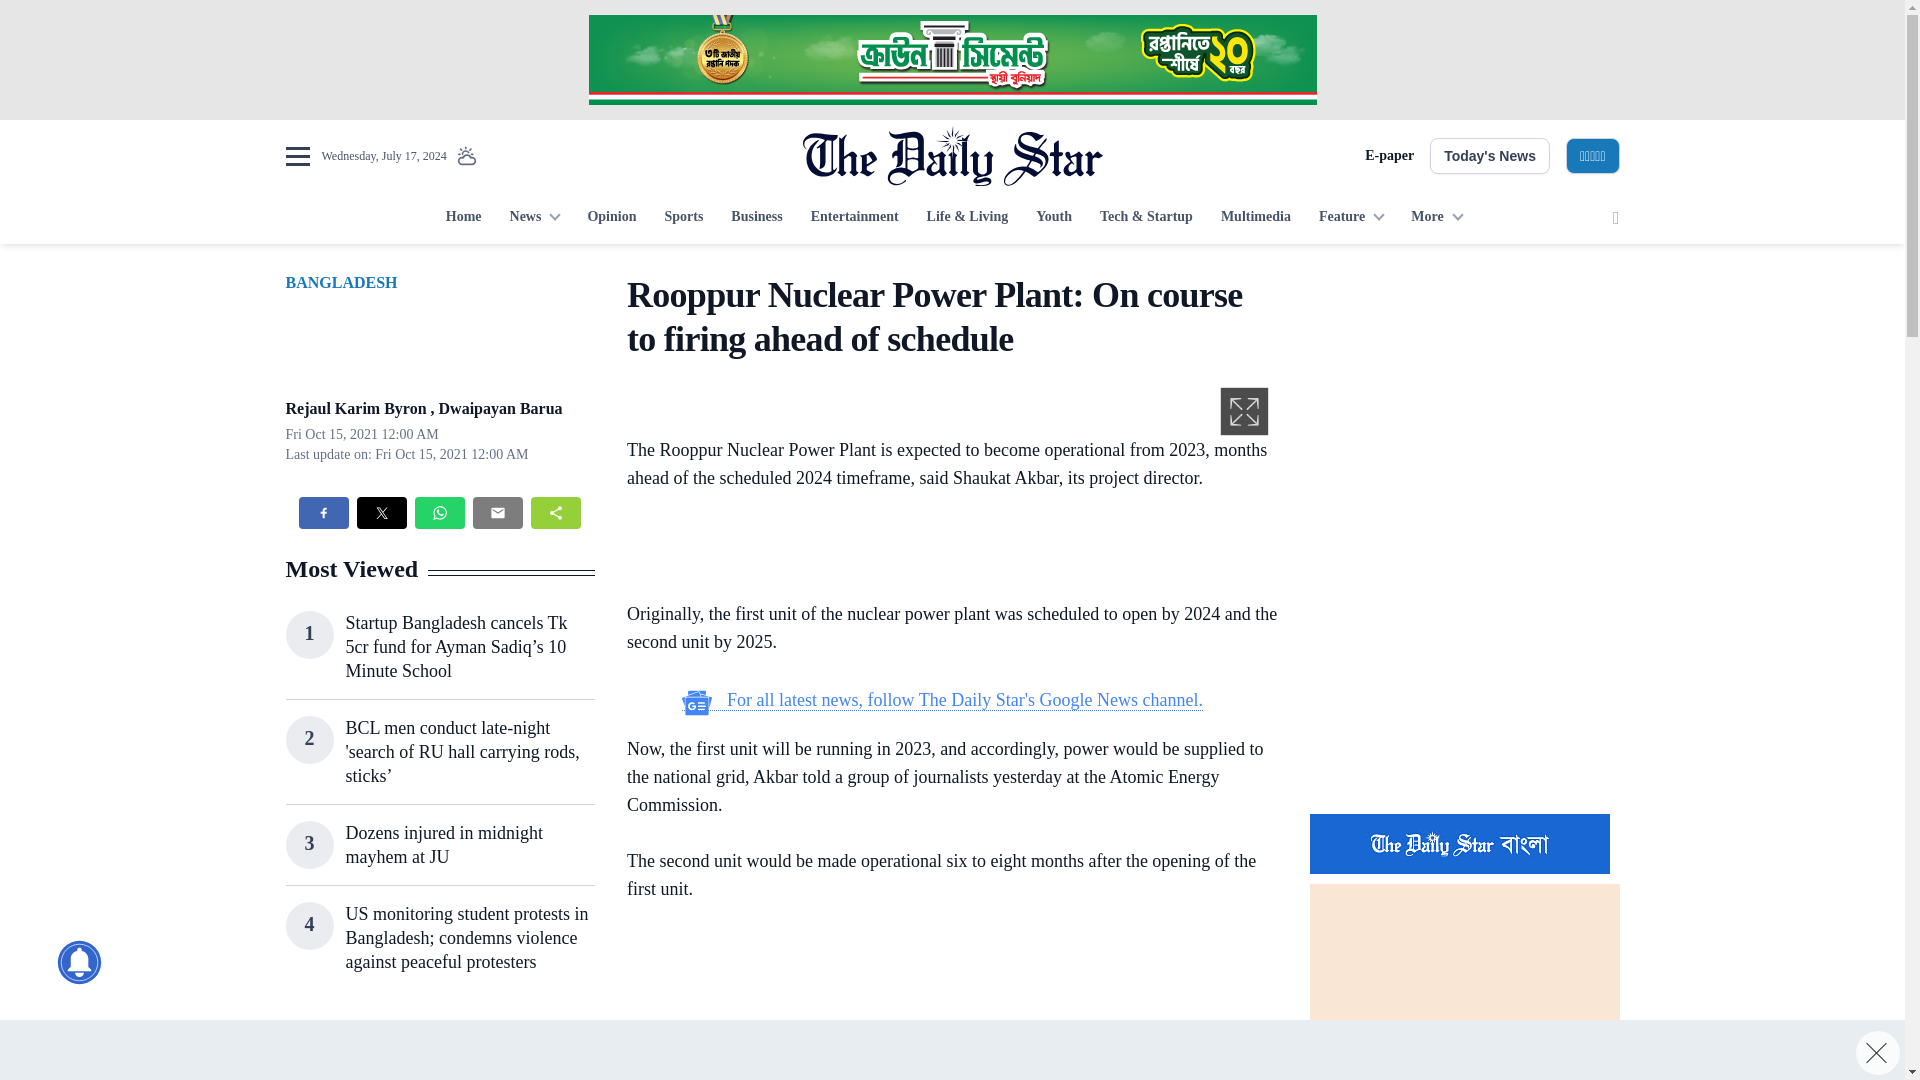 The image size is (1920, 1080). What do you see at coordinates (611, 218) in the screenshot?
I see `Opinion` at bounding box center [611, 218].